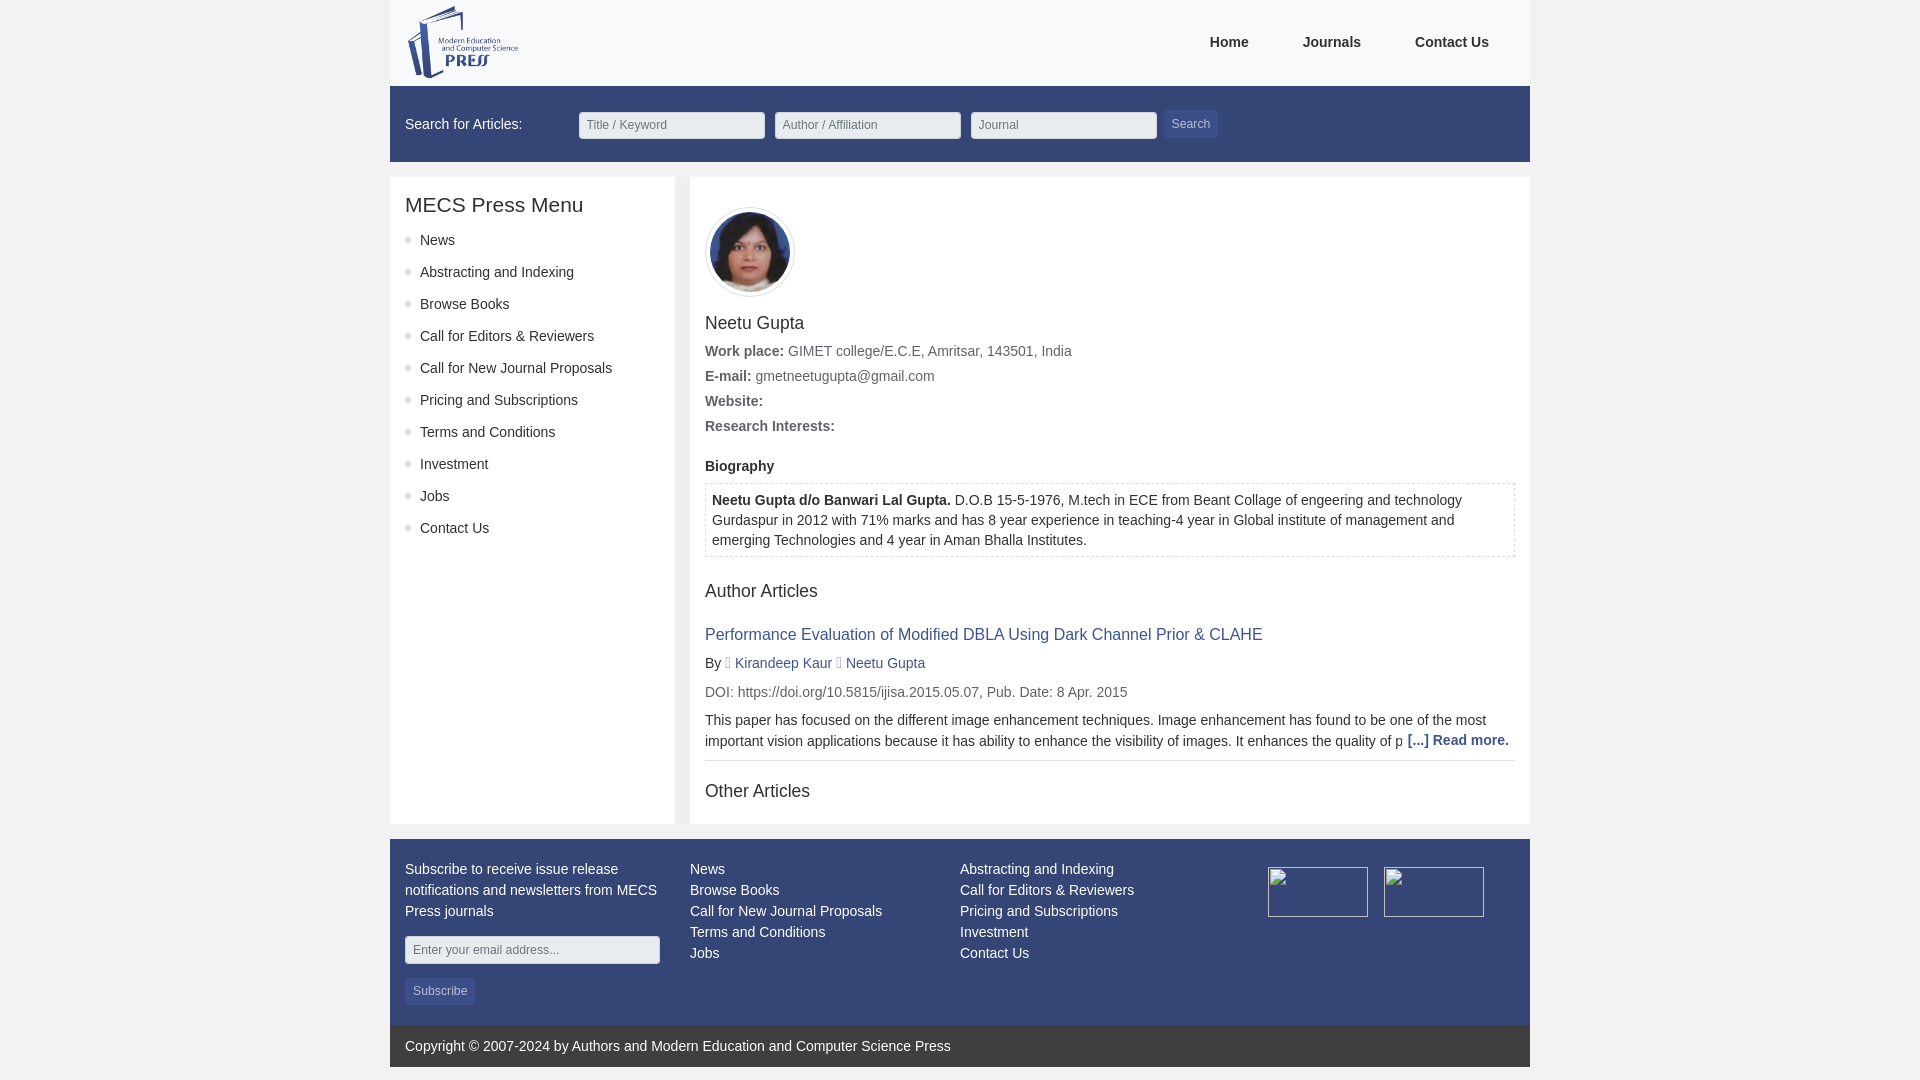  Describe the element at coordinates (498, 400) in the screenshot. I see `Pricing and Subscriptions` at that location.